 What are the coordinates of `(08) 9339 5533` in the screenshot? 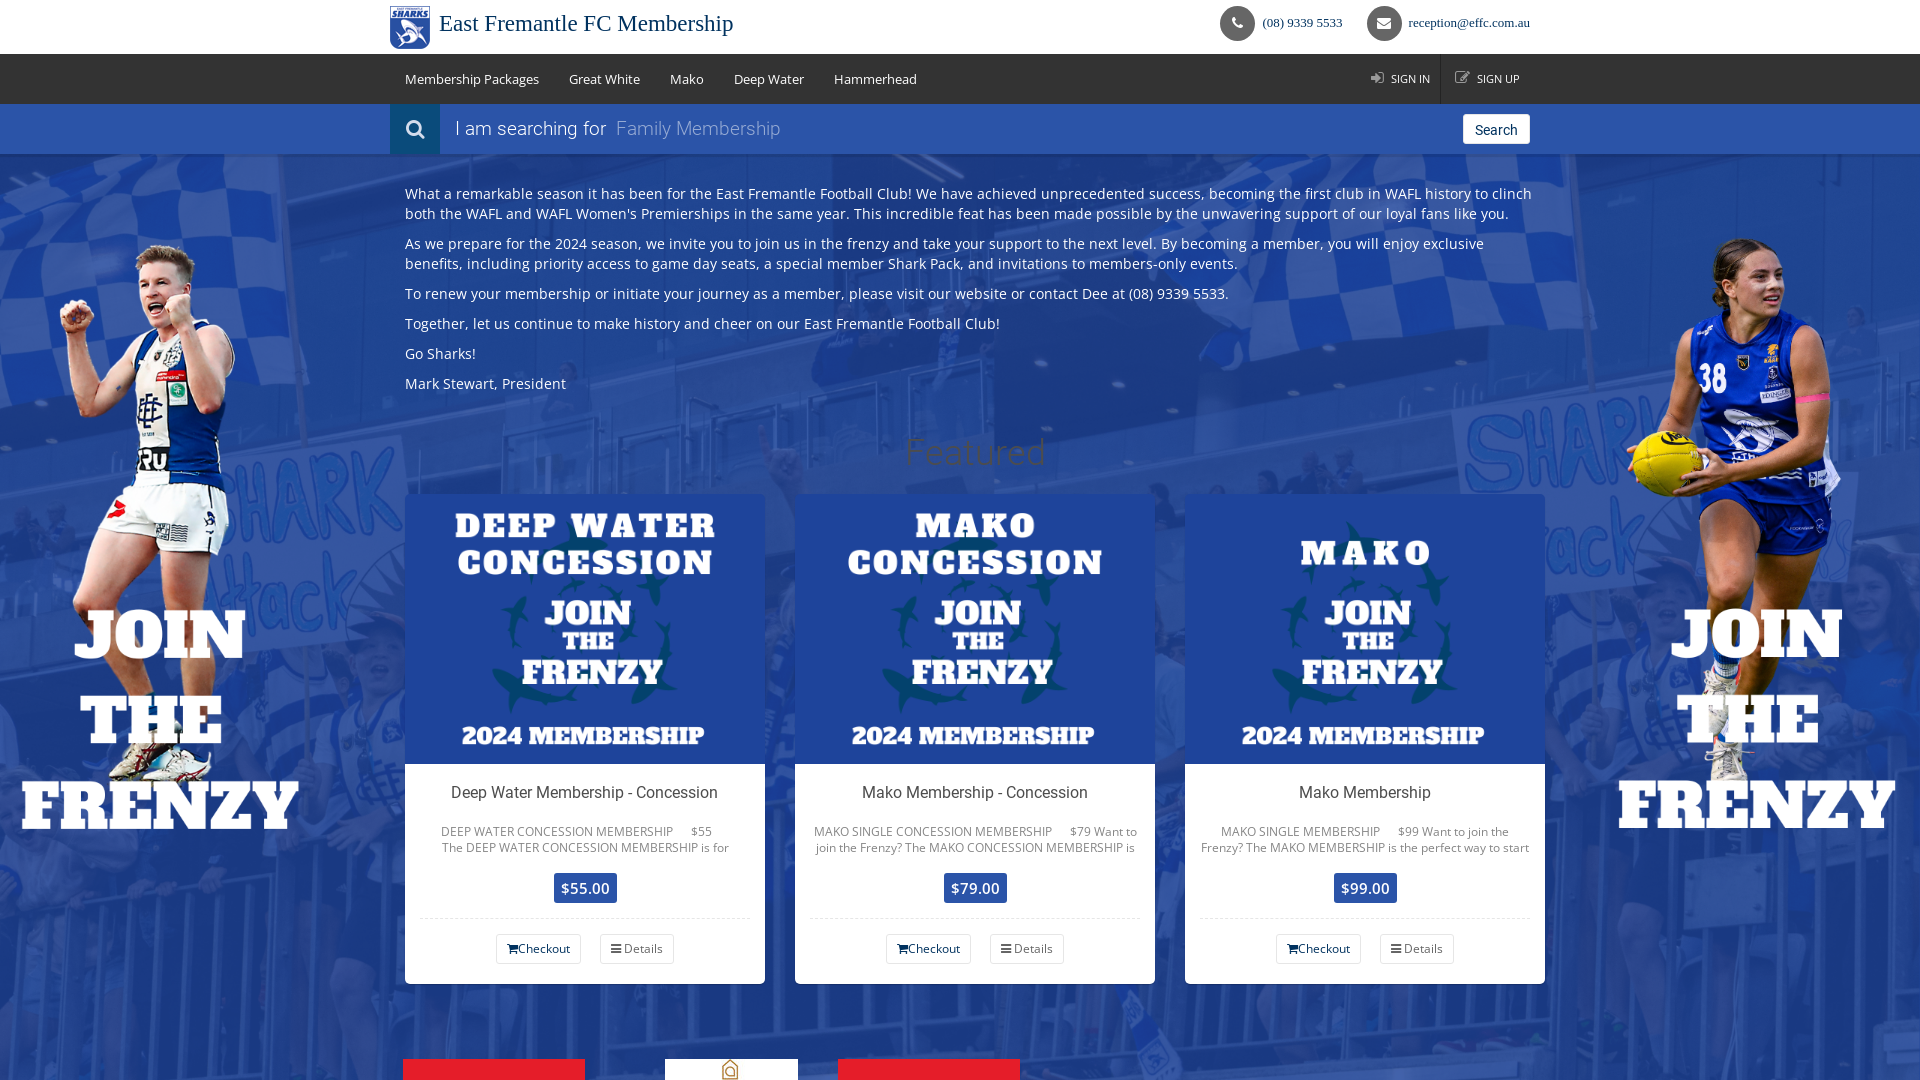 It's located at (1302, 22).